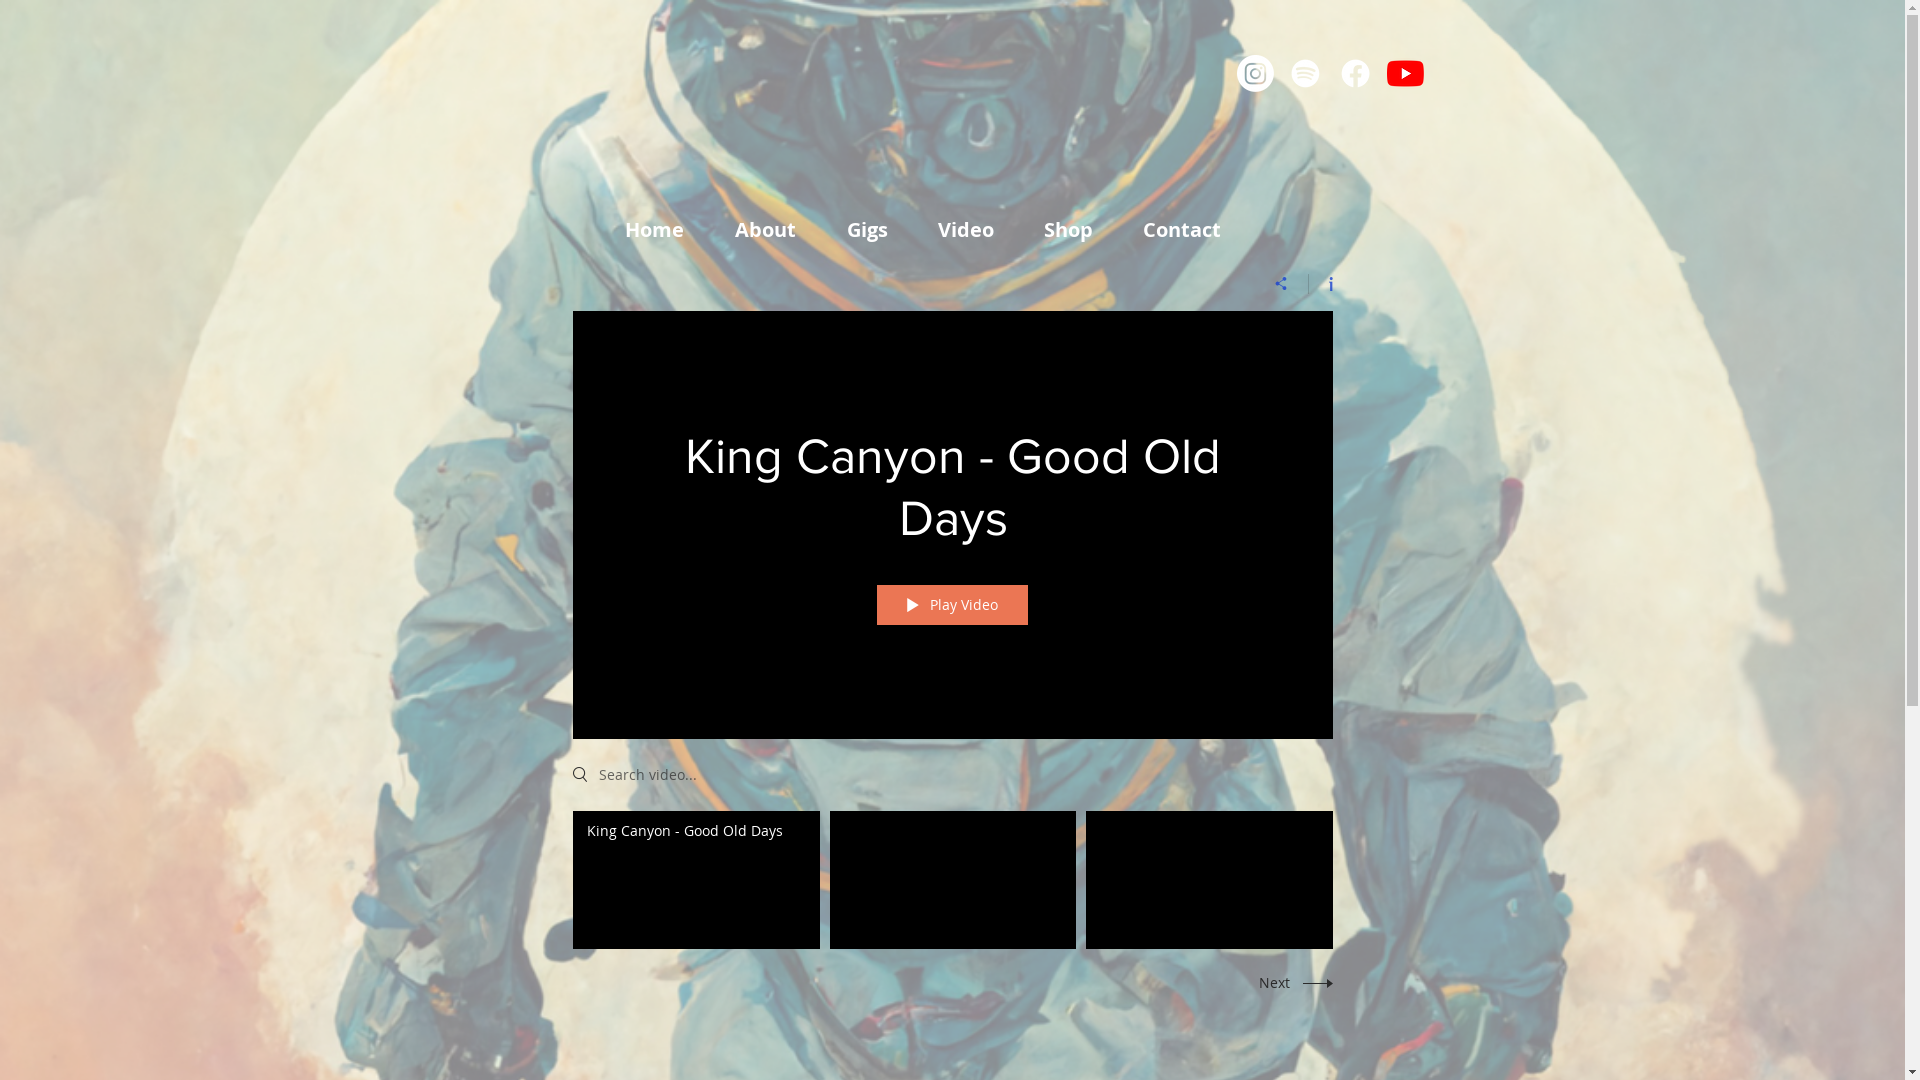  I want to click on Shop, so click(1078, 230).